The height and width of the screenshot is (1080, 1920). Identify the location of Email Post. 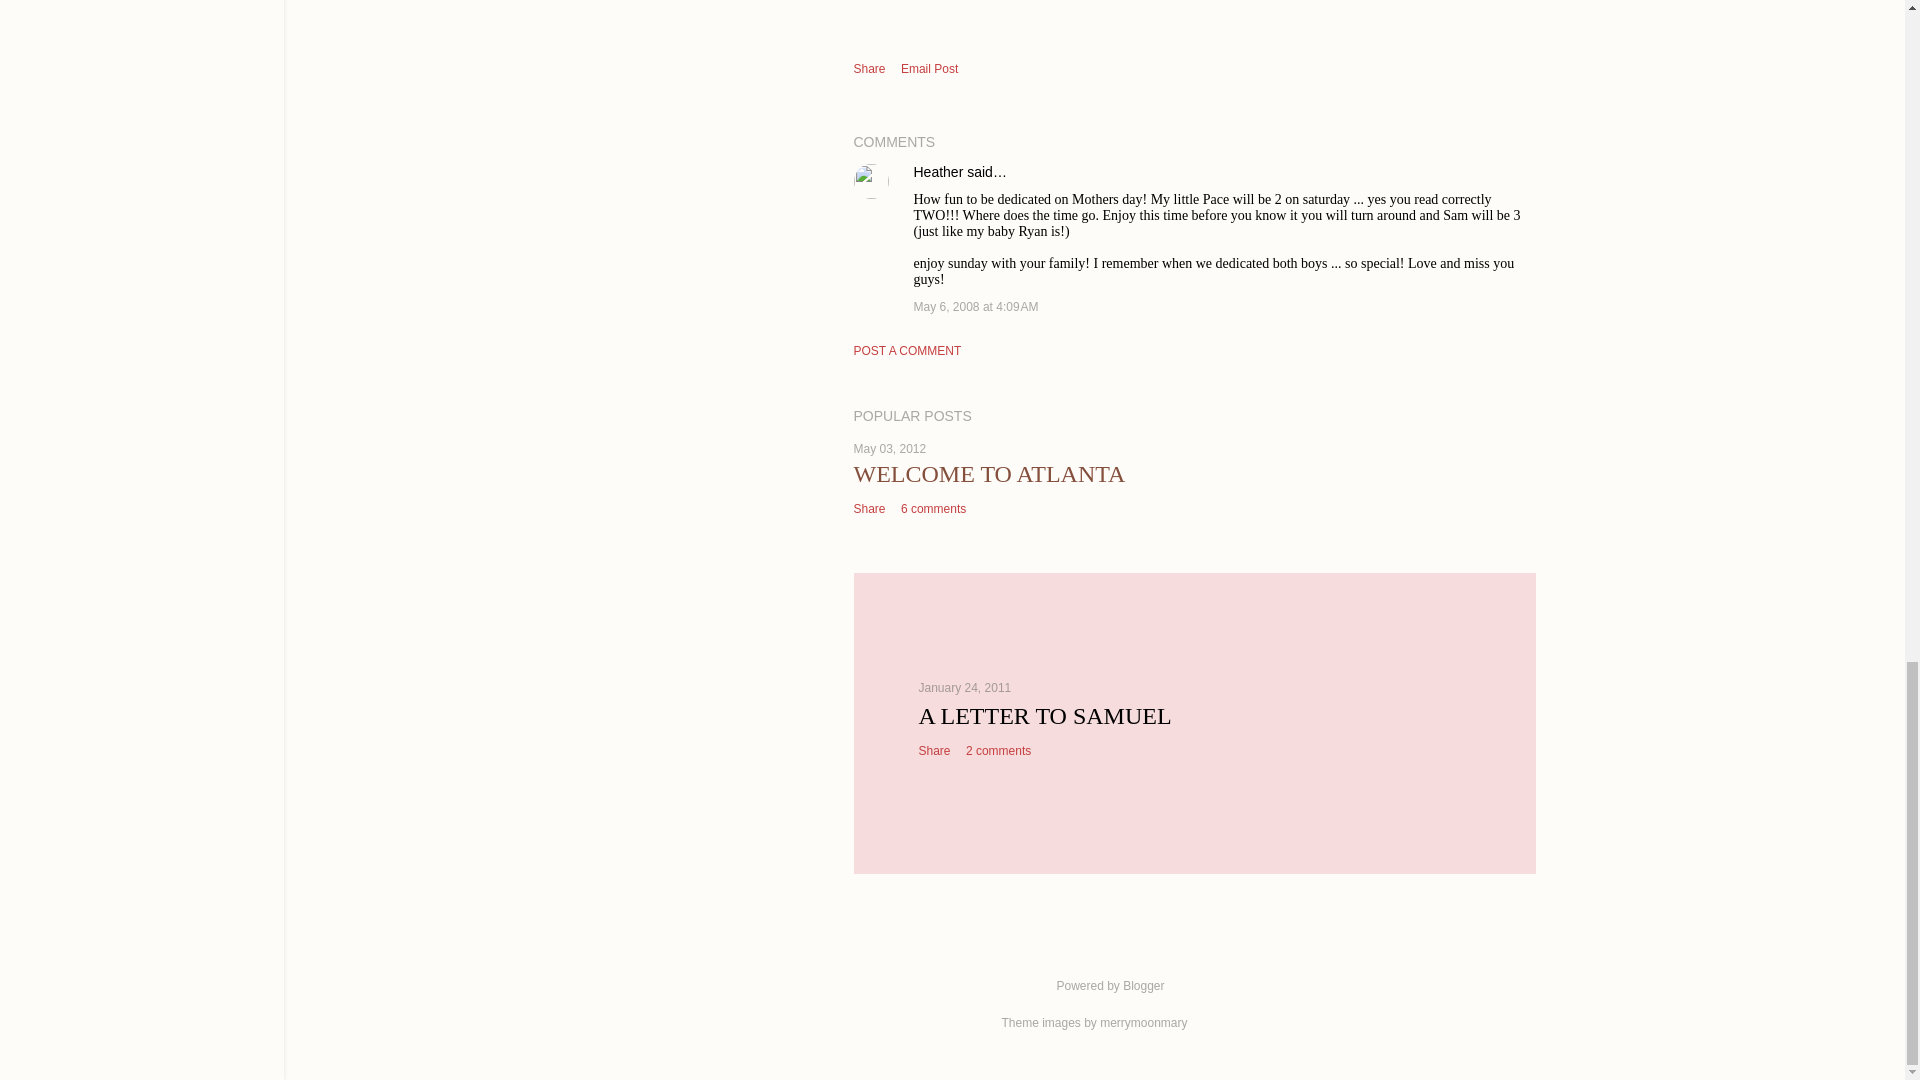
(928, 69).